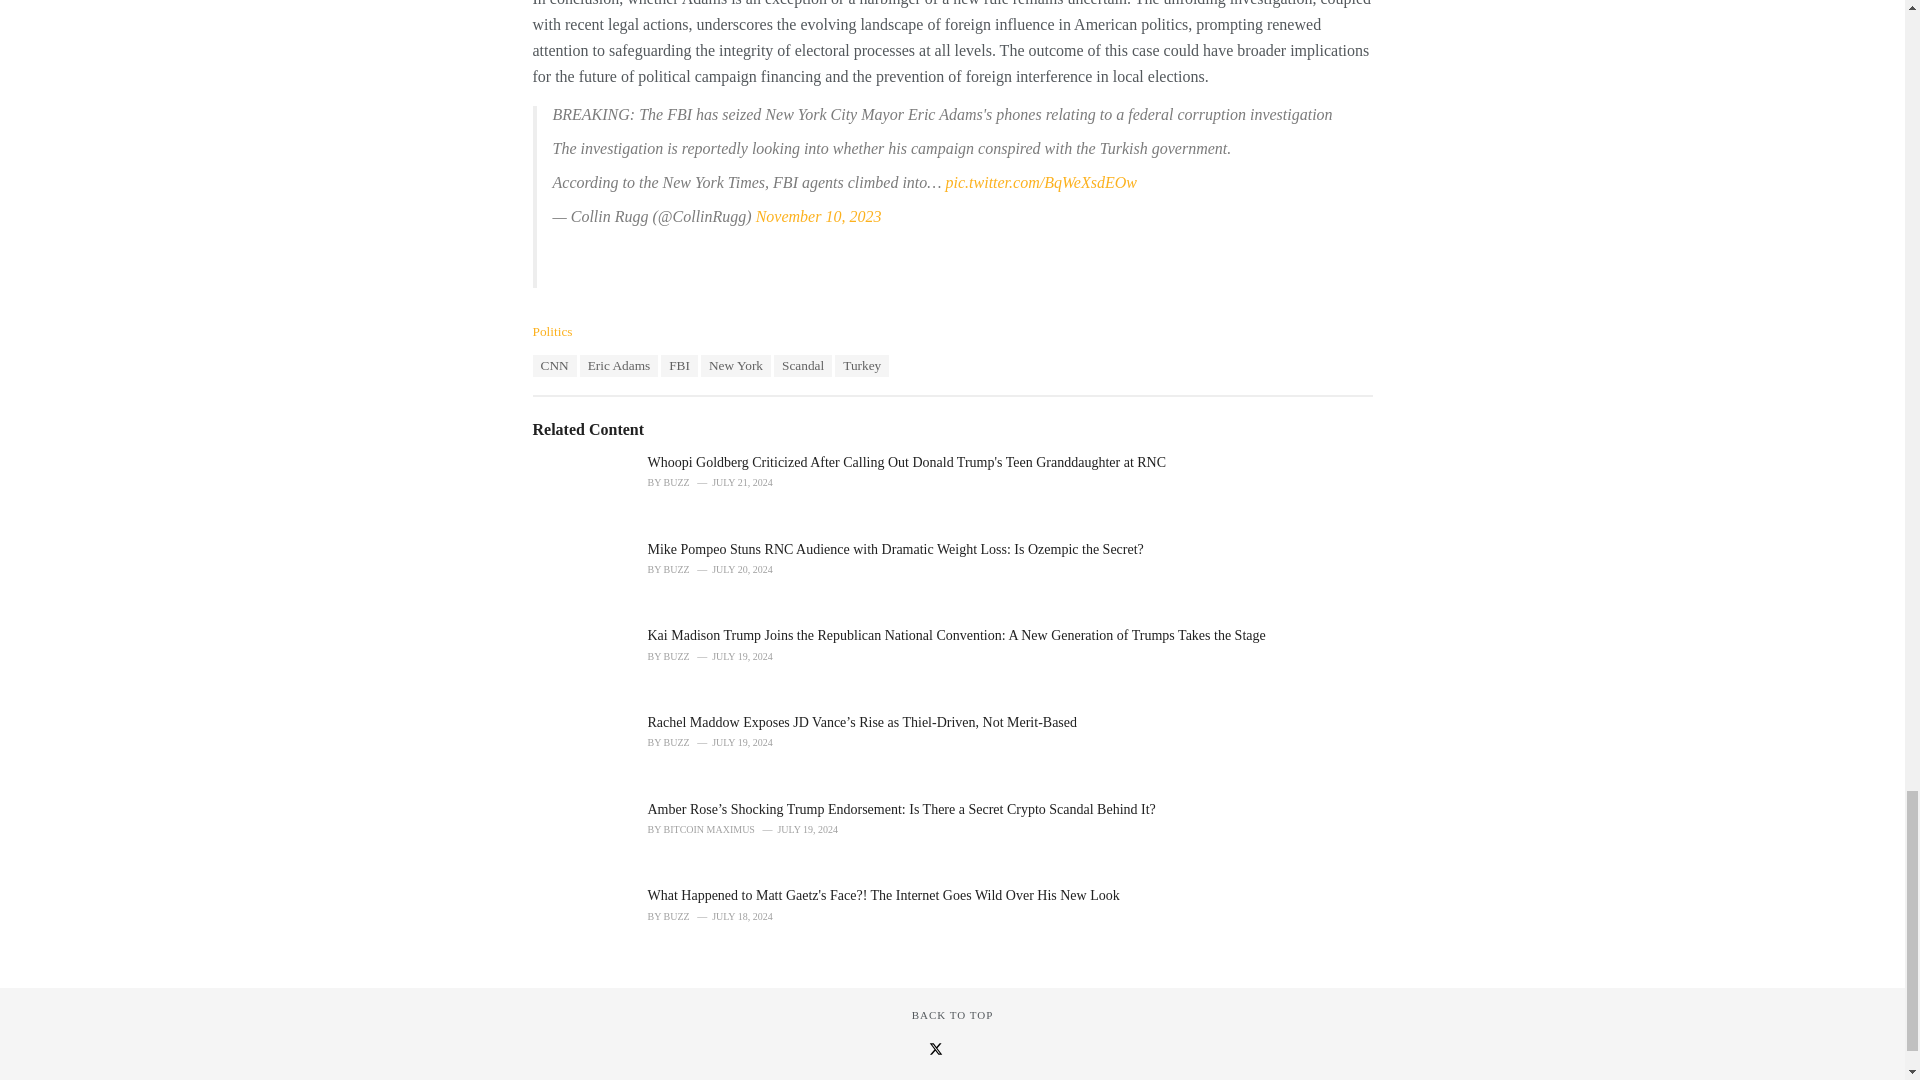 This screenshot has height=1080, width=1920. What do you see at coordinates (862, 366) in the screenshot?
I see `Turkey` at bounding box center [862, 366].